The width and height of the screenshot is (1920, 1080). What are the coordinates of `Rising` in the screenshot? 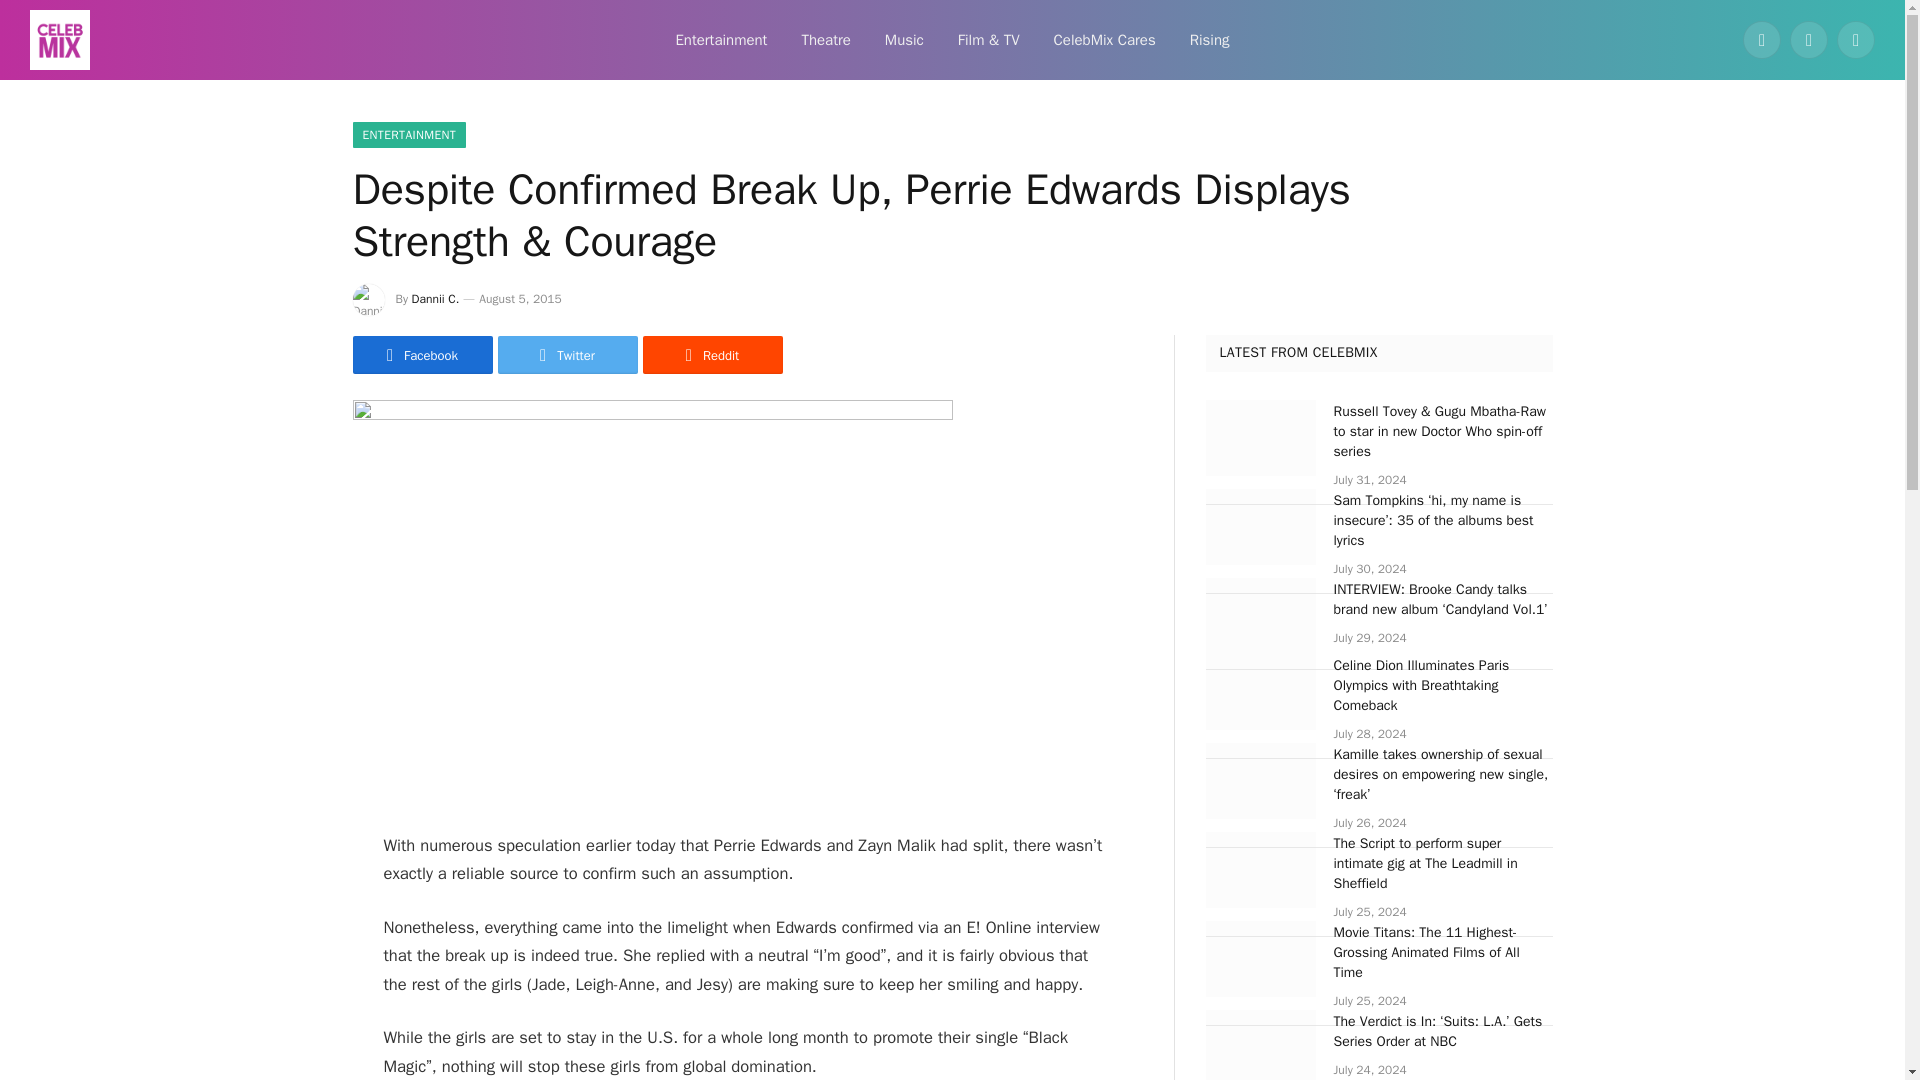 It's located at (1210, 40).